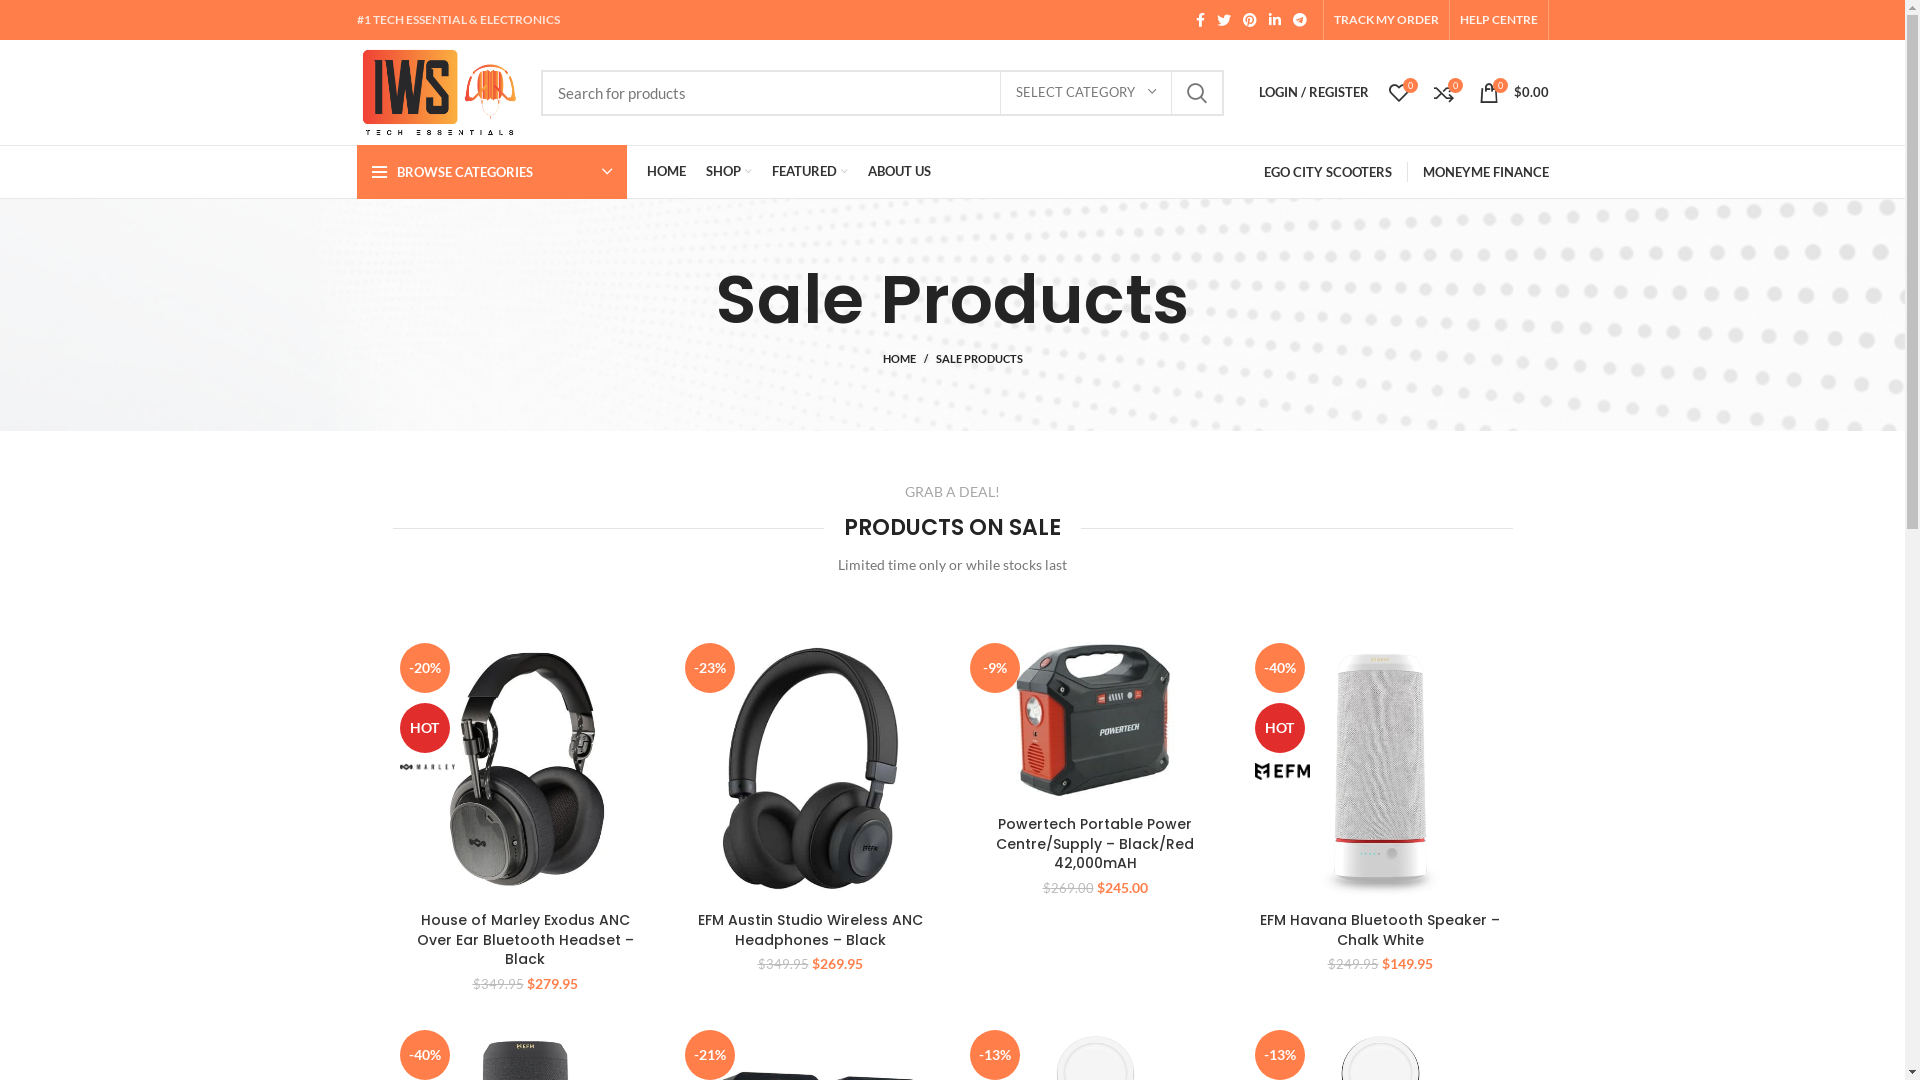 The width and height of the screenshot is (1920, 1080). I want to click on Search for products, so click(882, 93).